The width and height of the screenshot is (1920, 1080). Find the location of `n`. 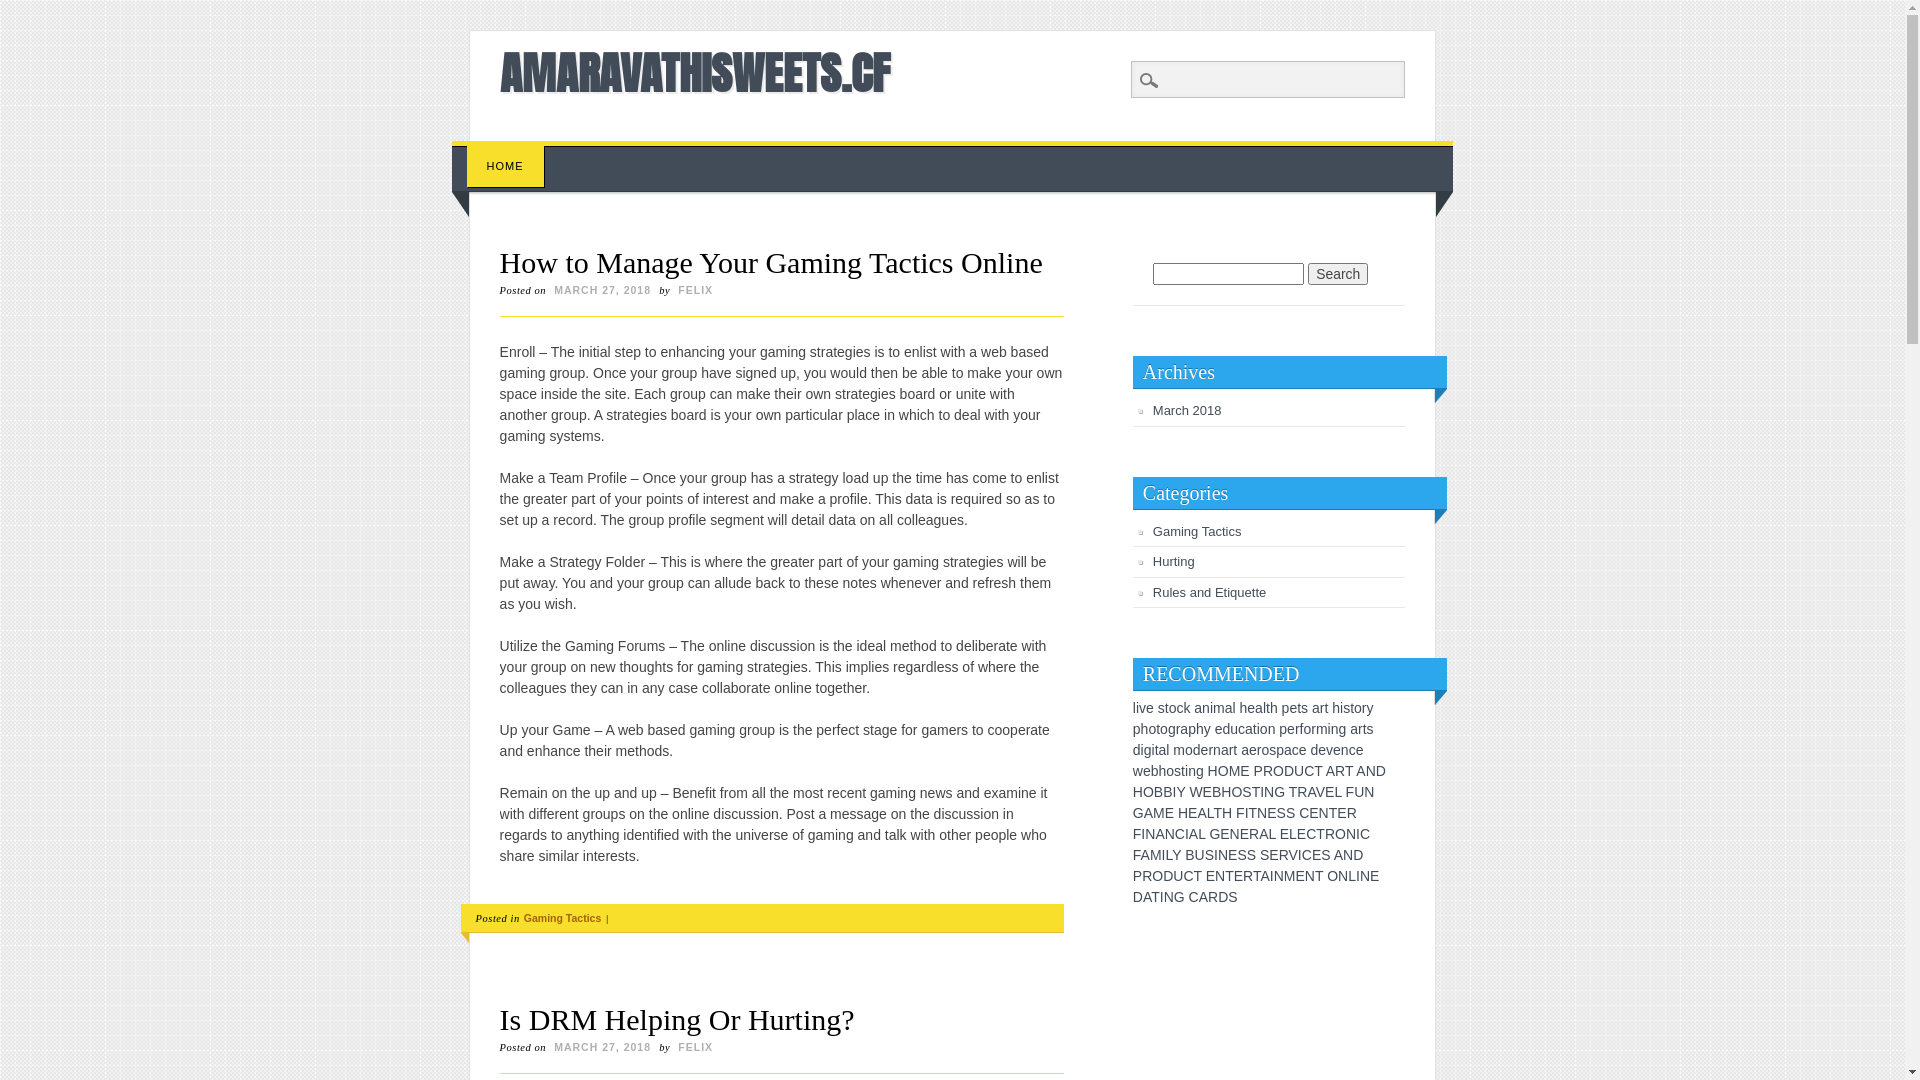

n is located at coordinates (1335, 729).